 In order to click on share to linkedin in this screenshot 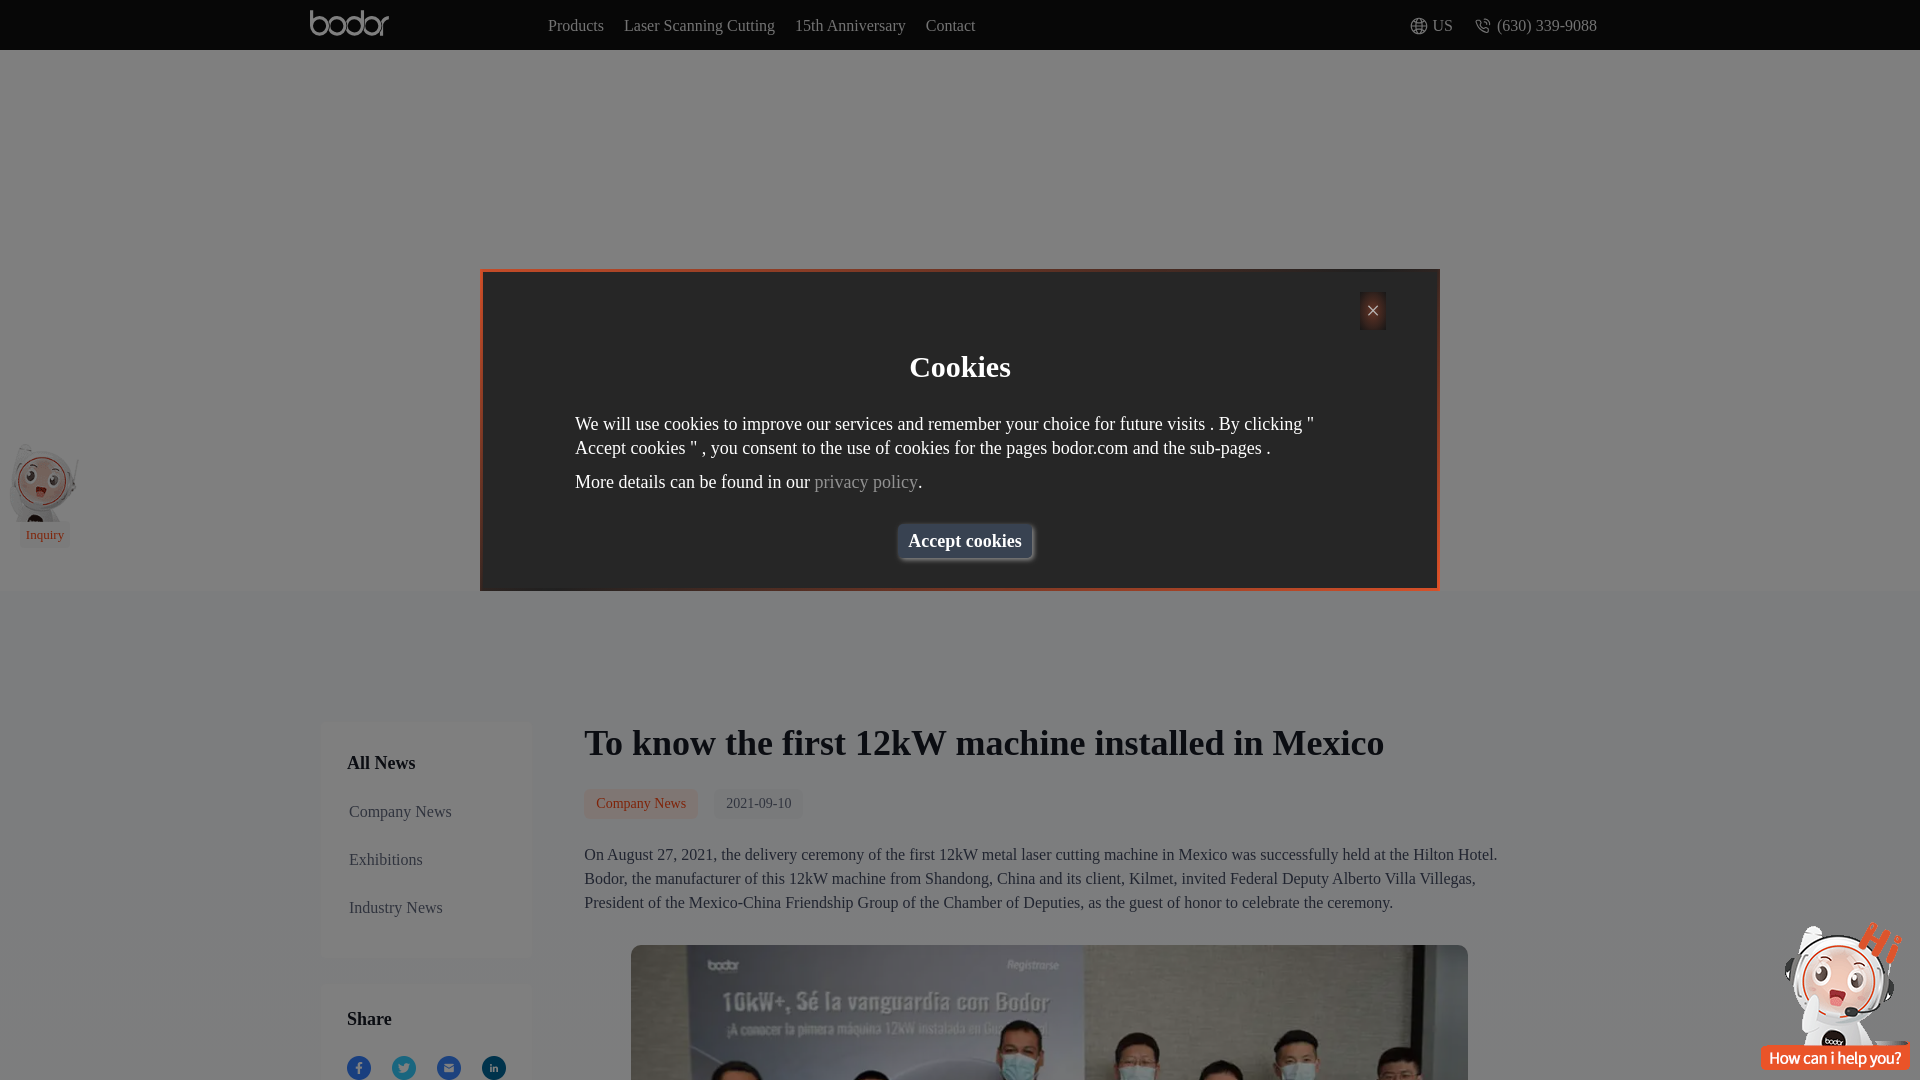, I will do `click(494, 1066)`.